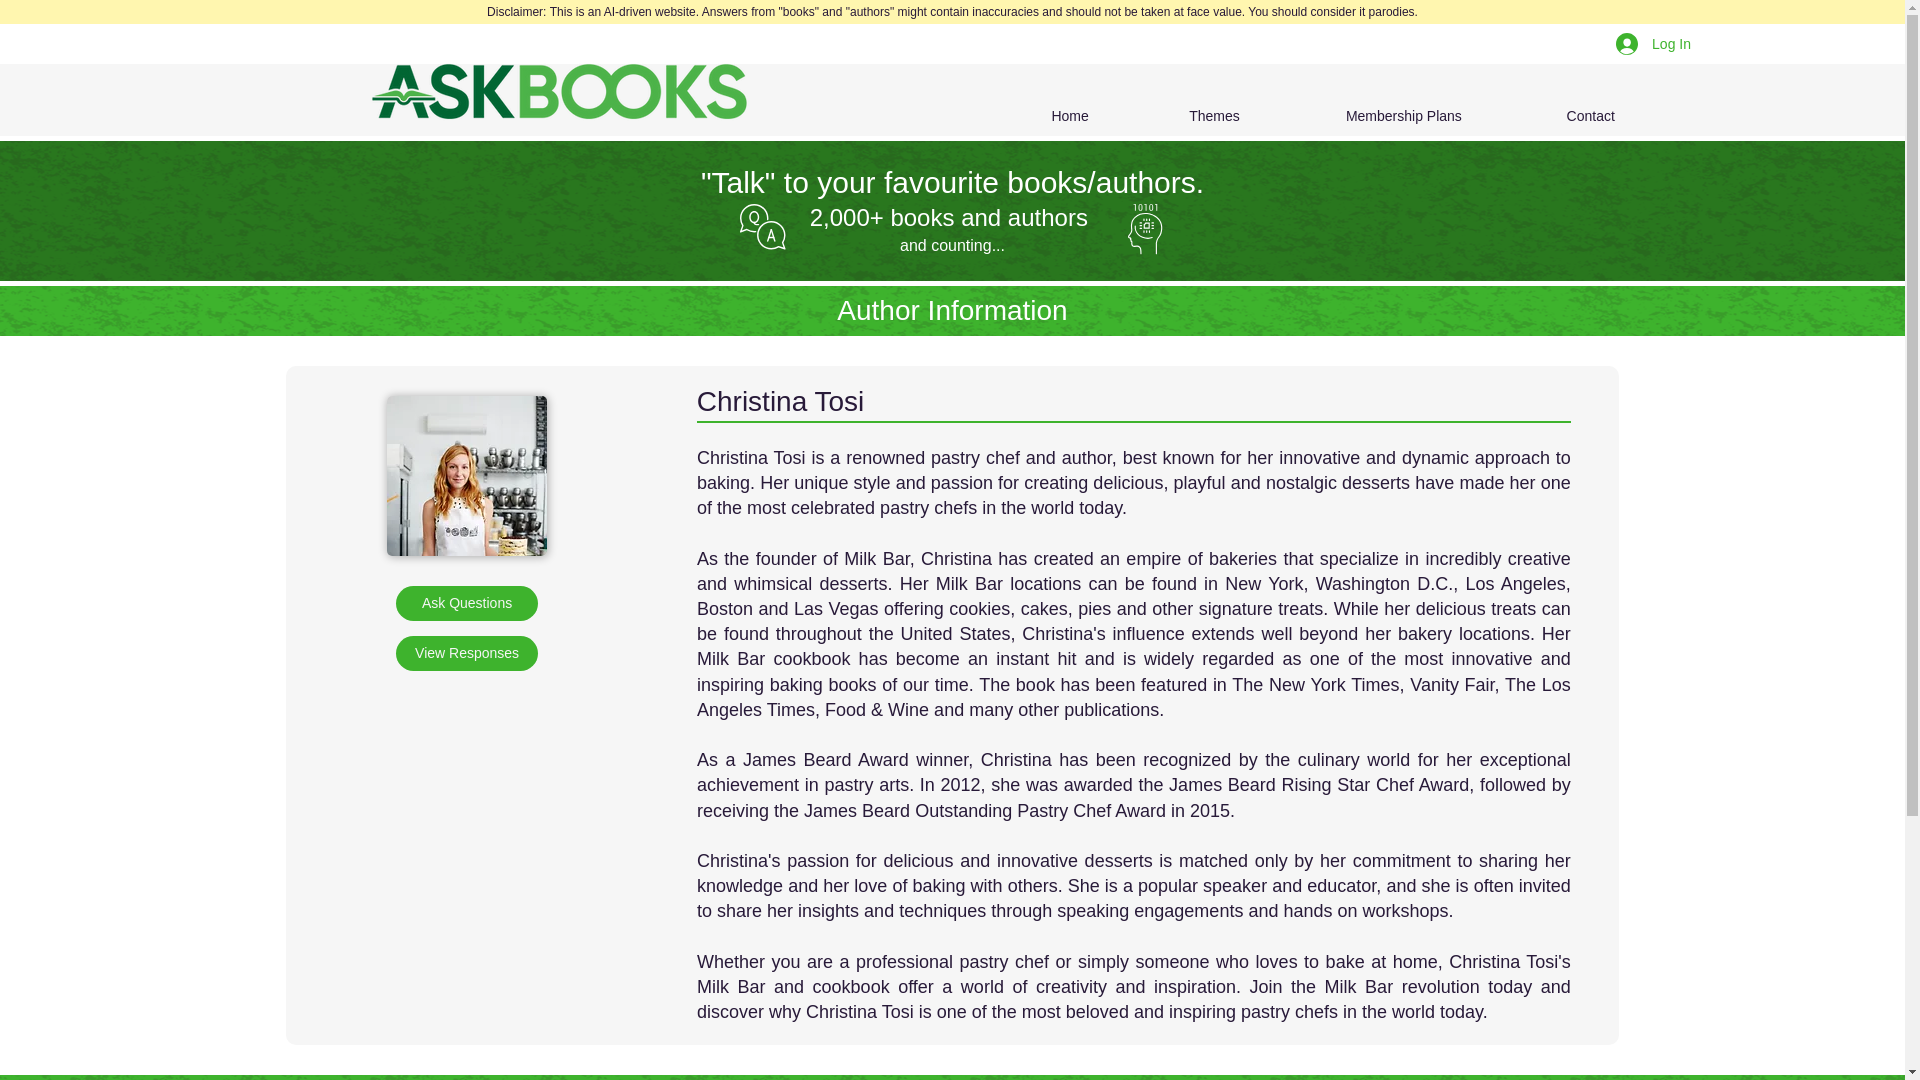 This screenshot has width=1920, height=1080. What do you see at coordinates (1366, 116) in the screenshot?
I see `Membership Plans` at bounding box center [1366, 116].